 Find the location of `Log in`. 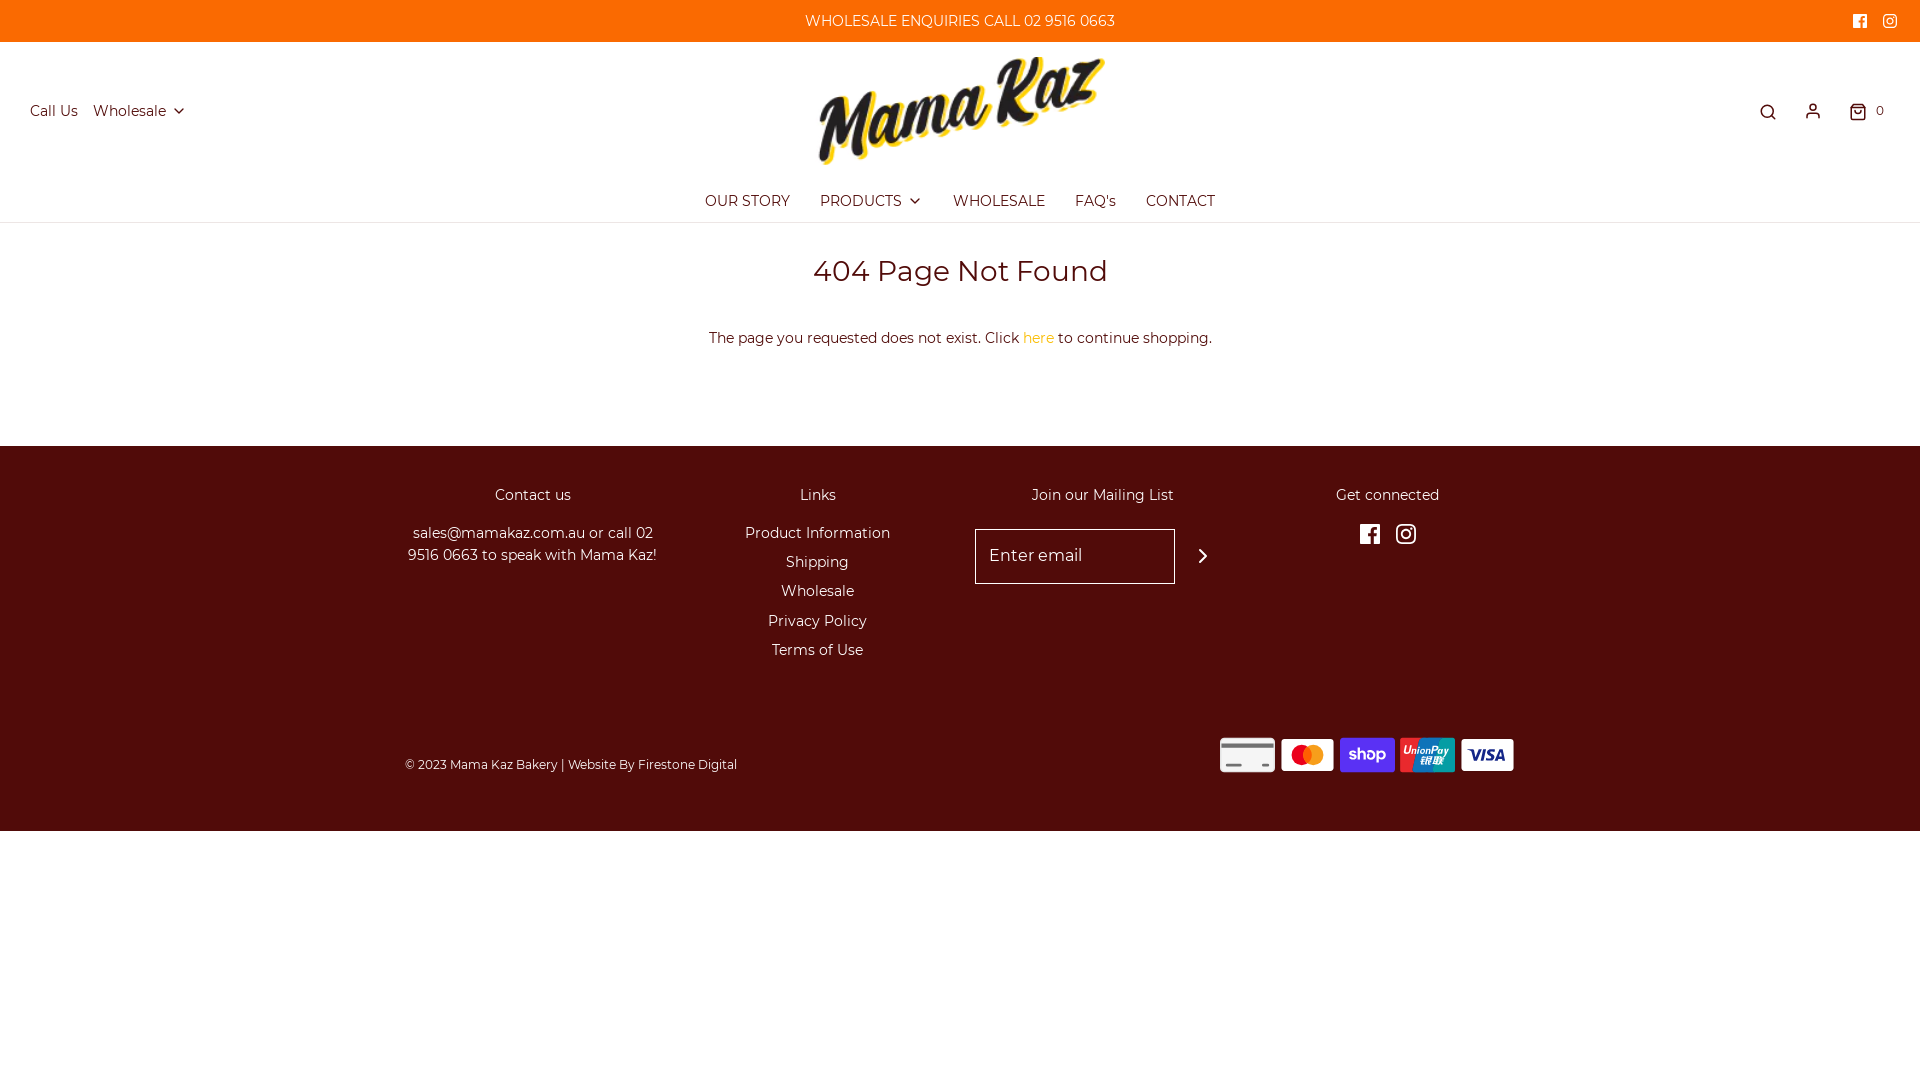

Log in is located at coordinates (1813, 111).